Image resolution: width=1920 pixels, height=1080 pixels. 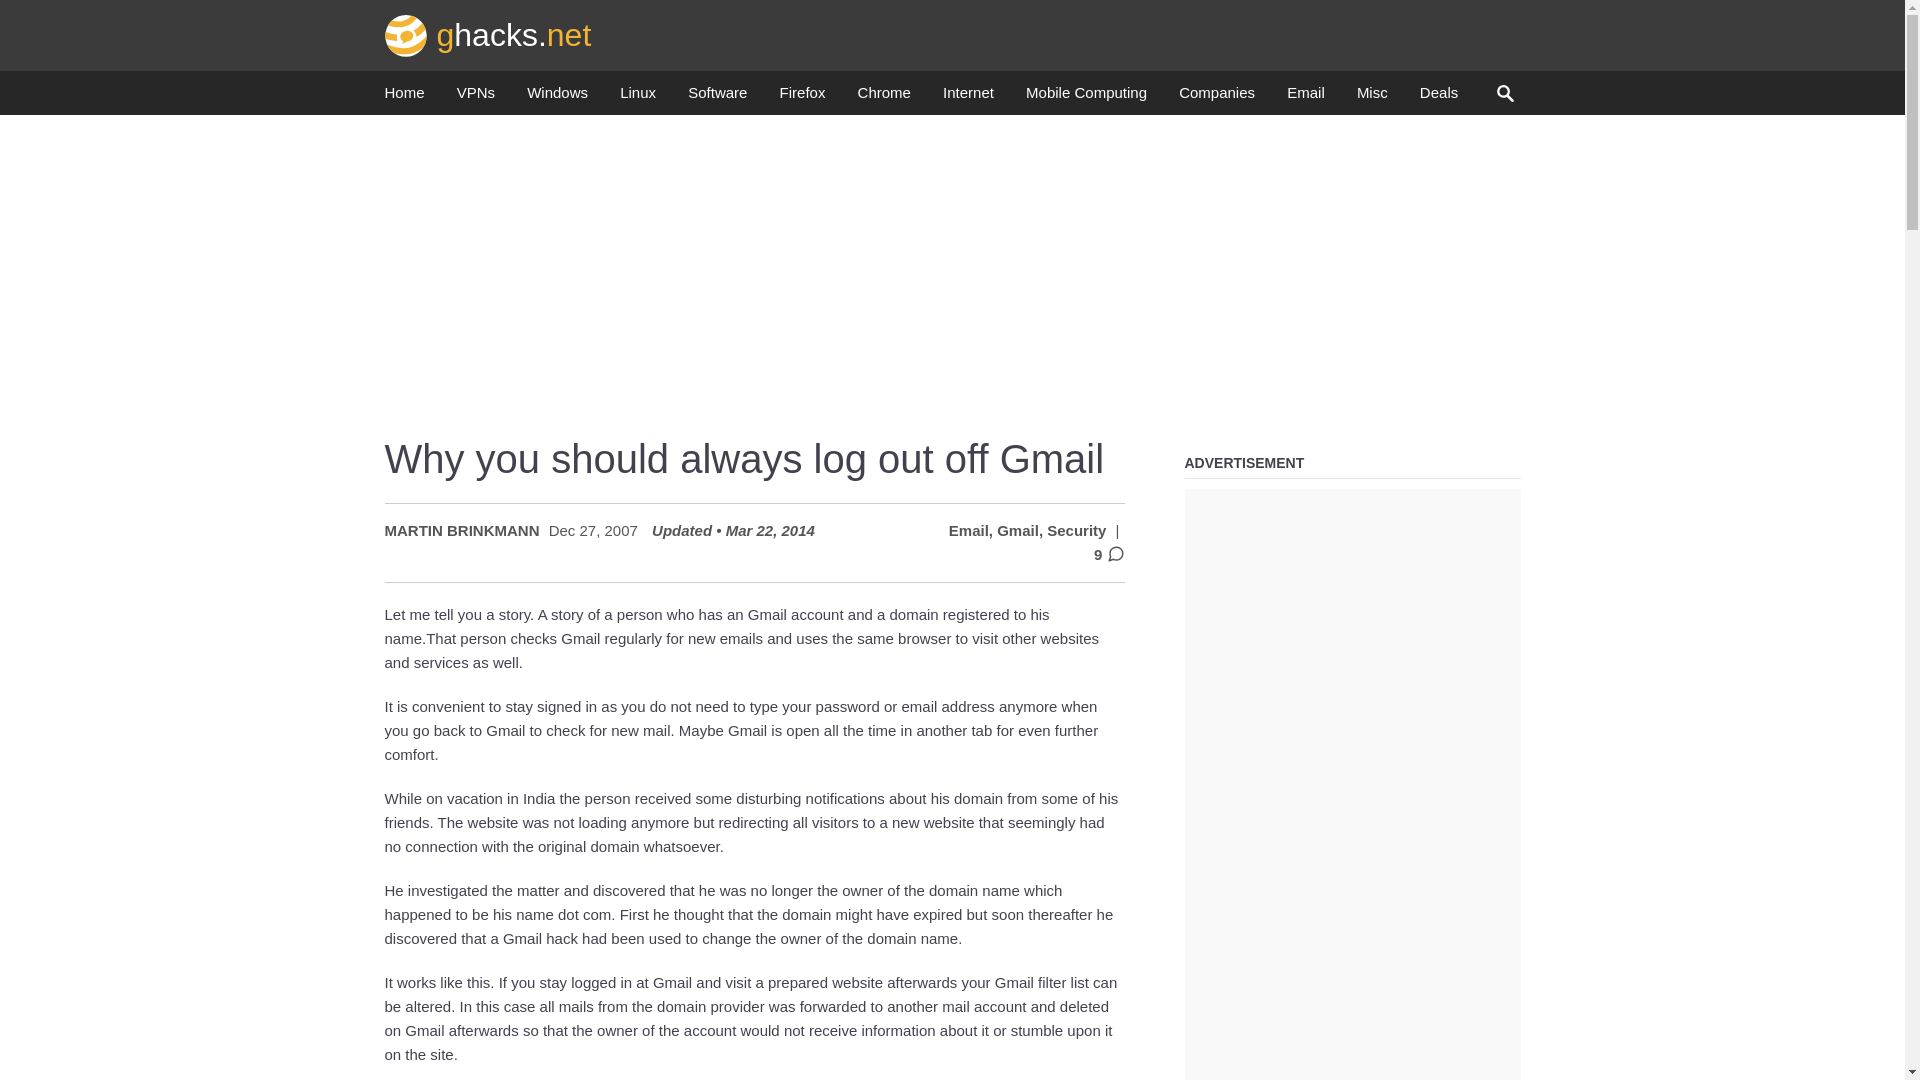 What do you see at coordinates (1216, 98) in the screenshot?
I see `Companies` at bounding box center [1216, 98].